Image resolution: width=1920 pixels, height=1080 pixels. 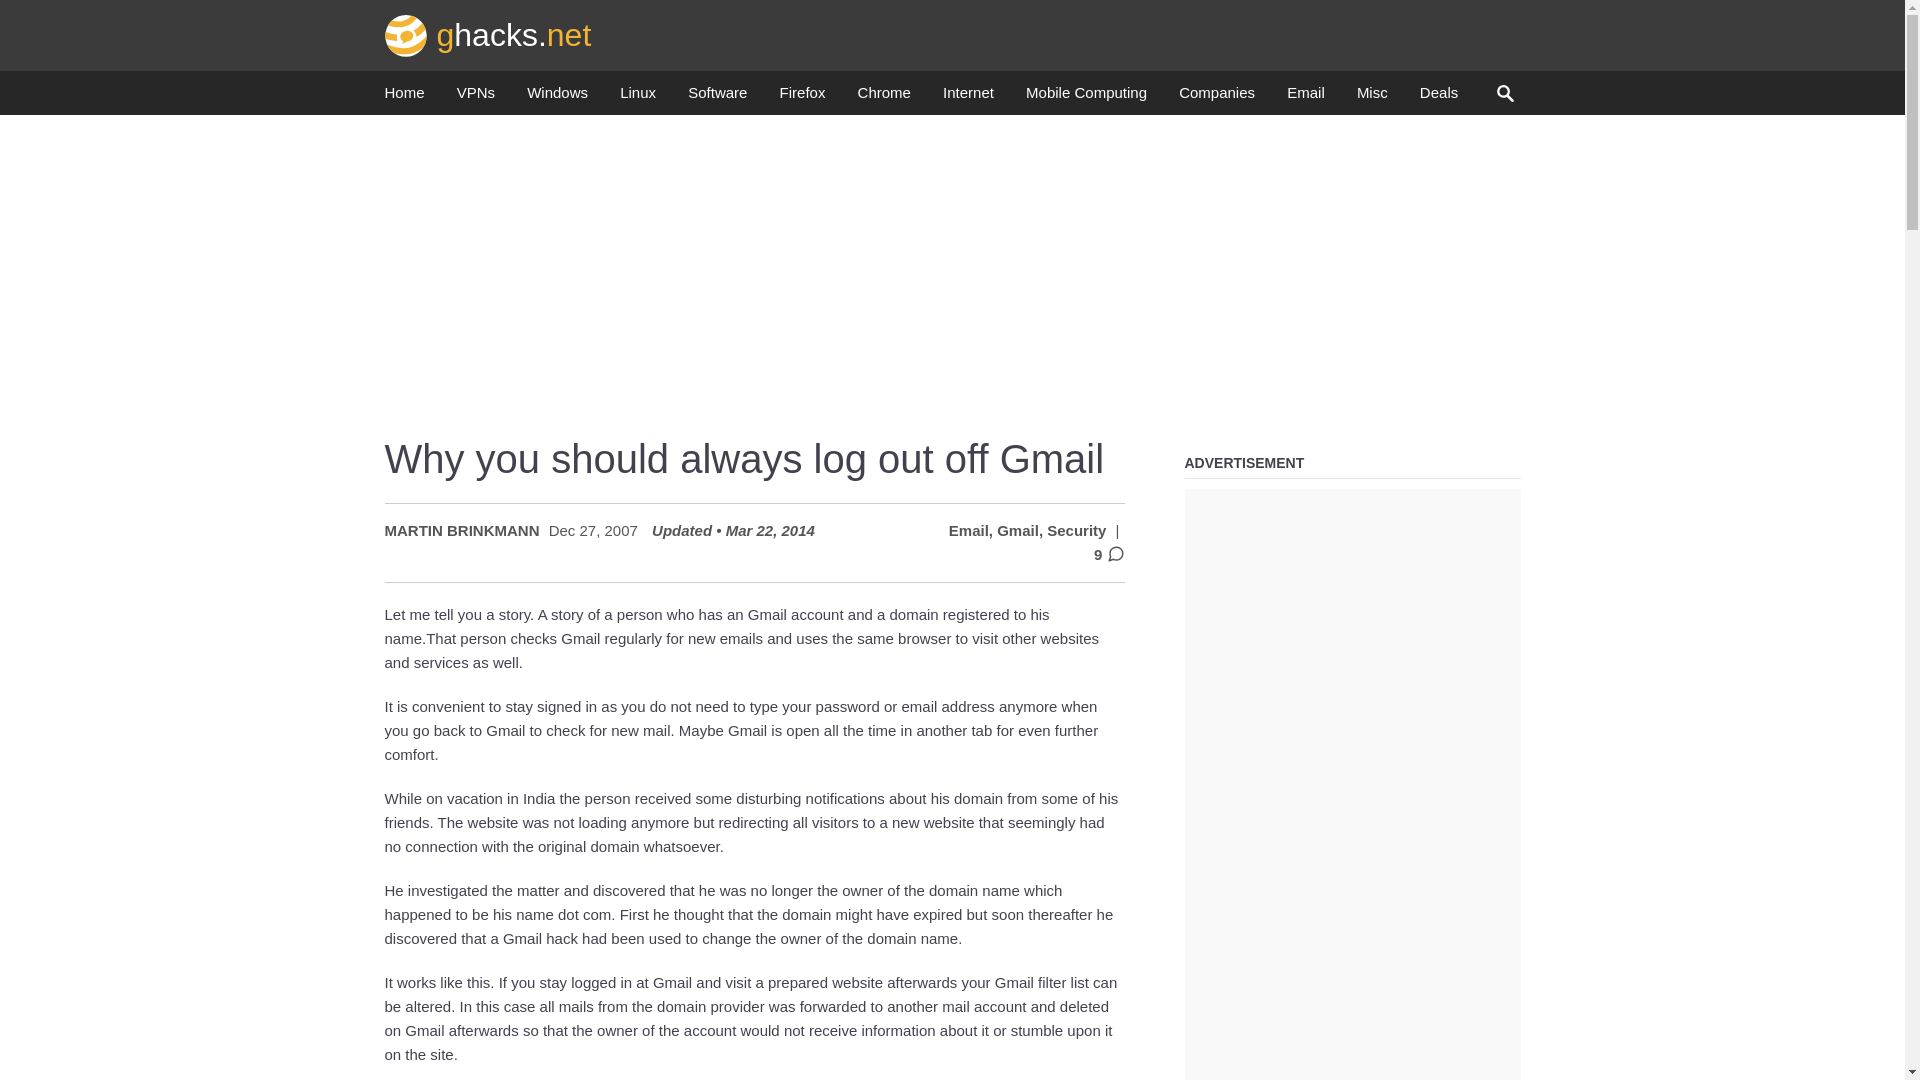 What do you see at coordinates (1216, 98) in the screenshot?
I see `Companies` at bounding box center [1216, 98].